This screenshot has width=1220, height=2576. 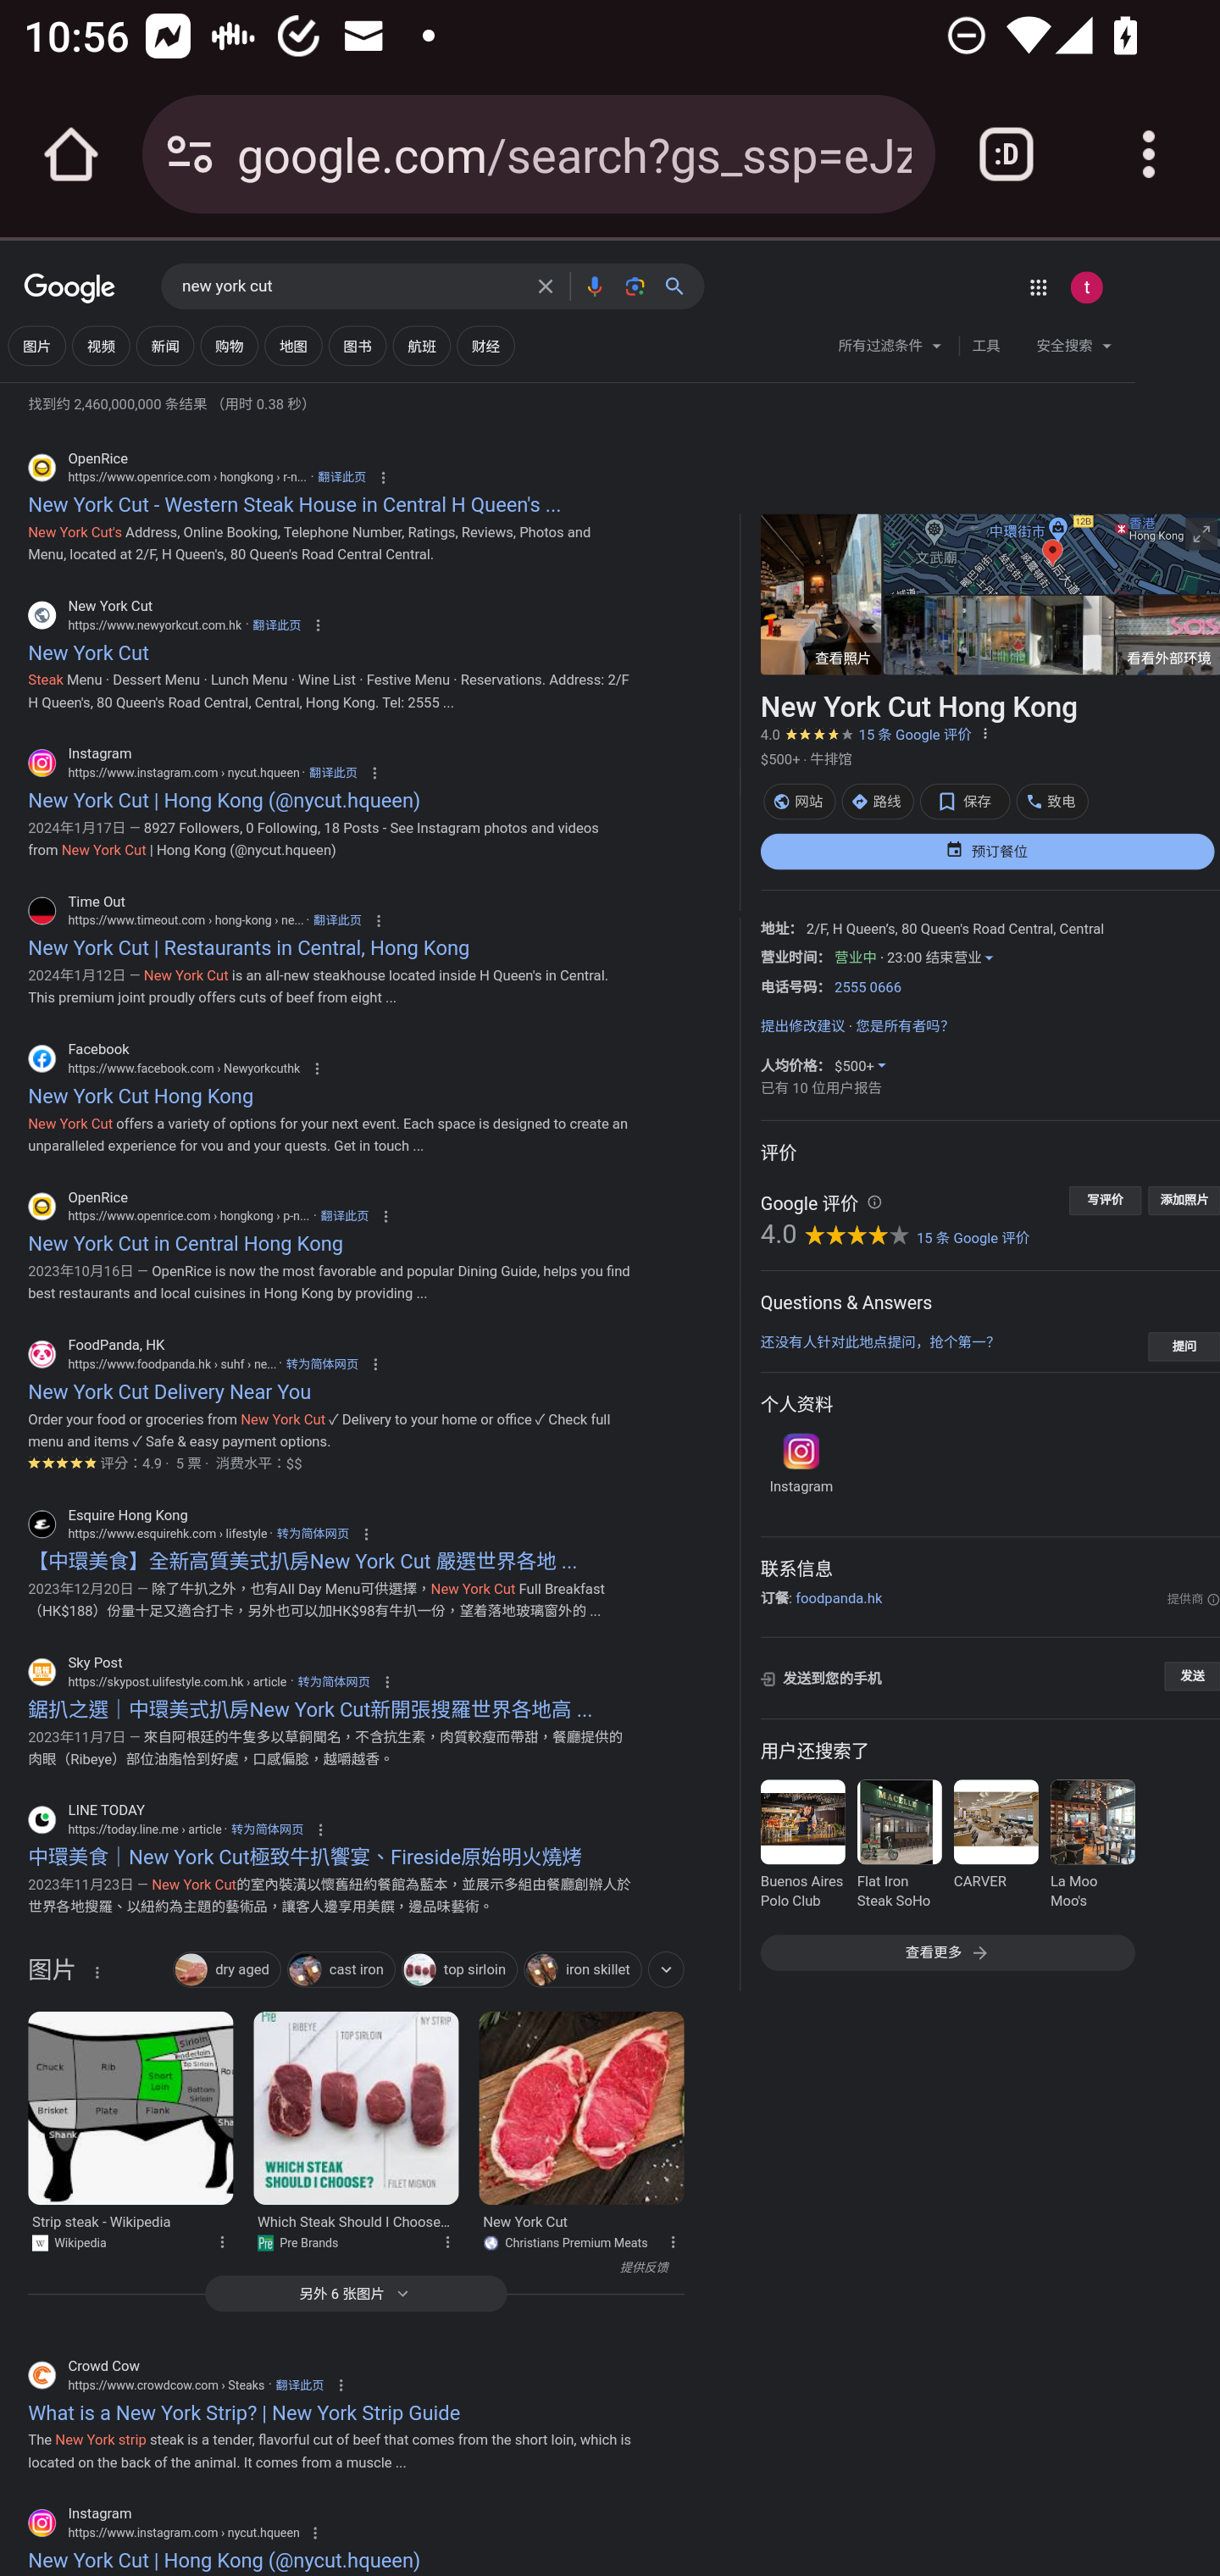 I want to click on 致电, so click(x=1051, y=801).